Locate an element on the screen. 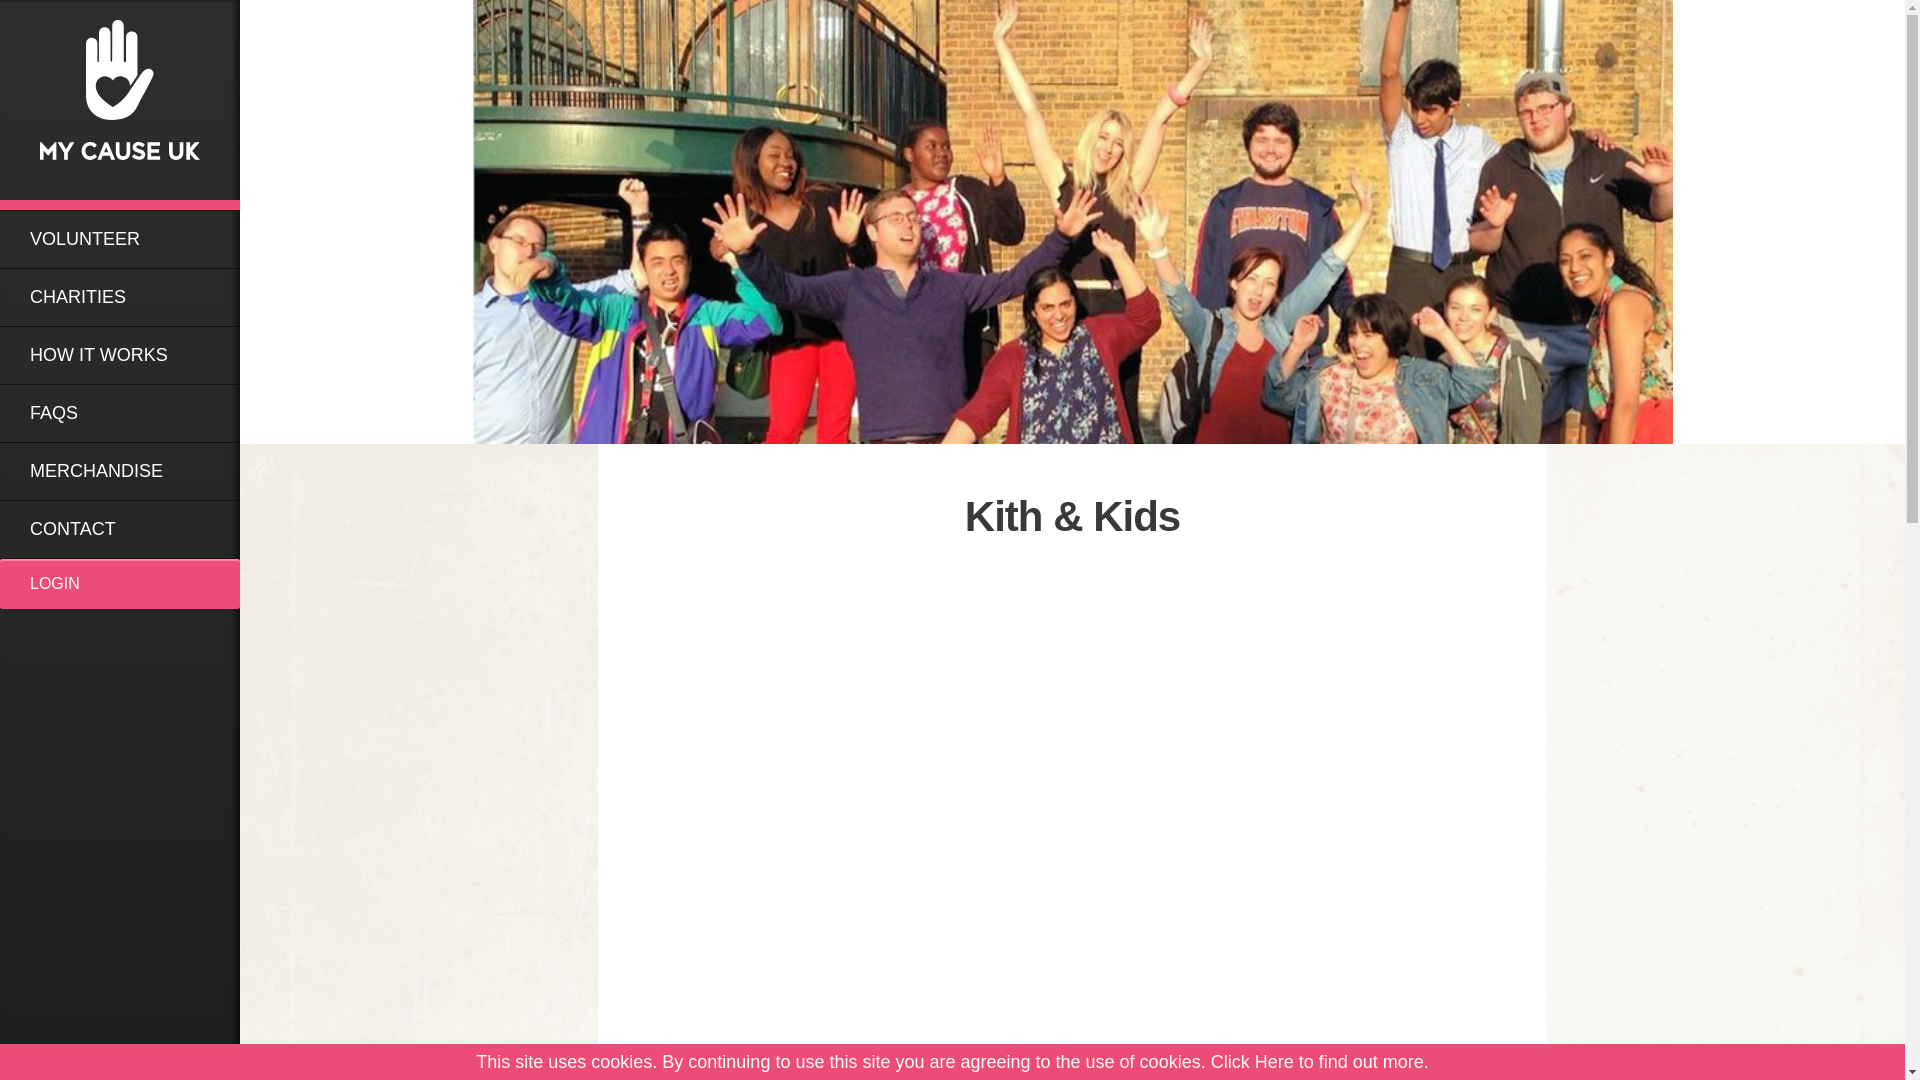 This screenshot has width=1920, height=1080. CHARITIES is located at coordinates (120, 297).